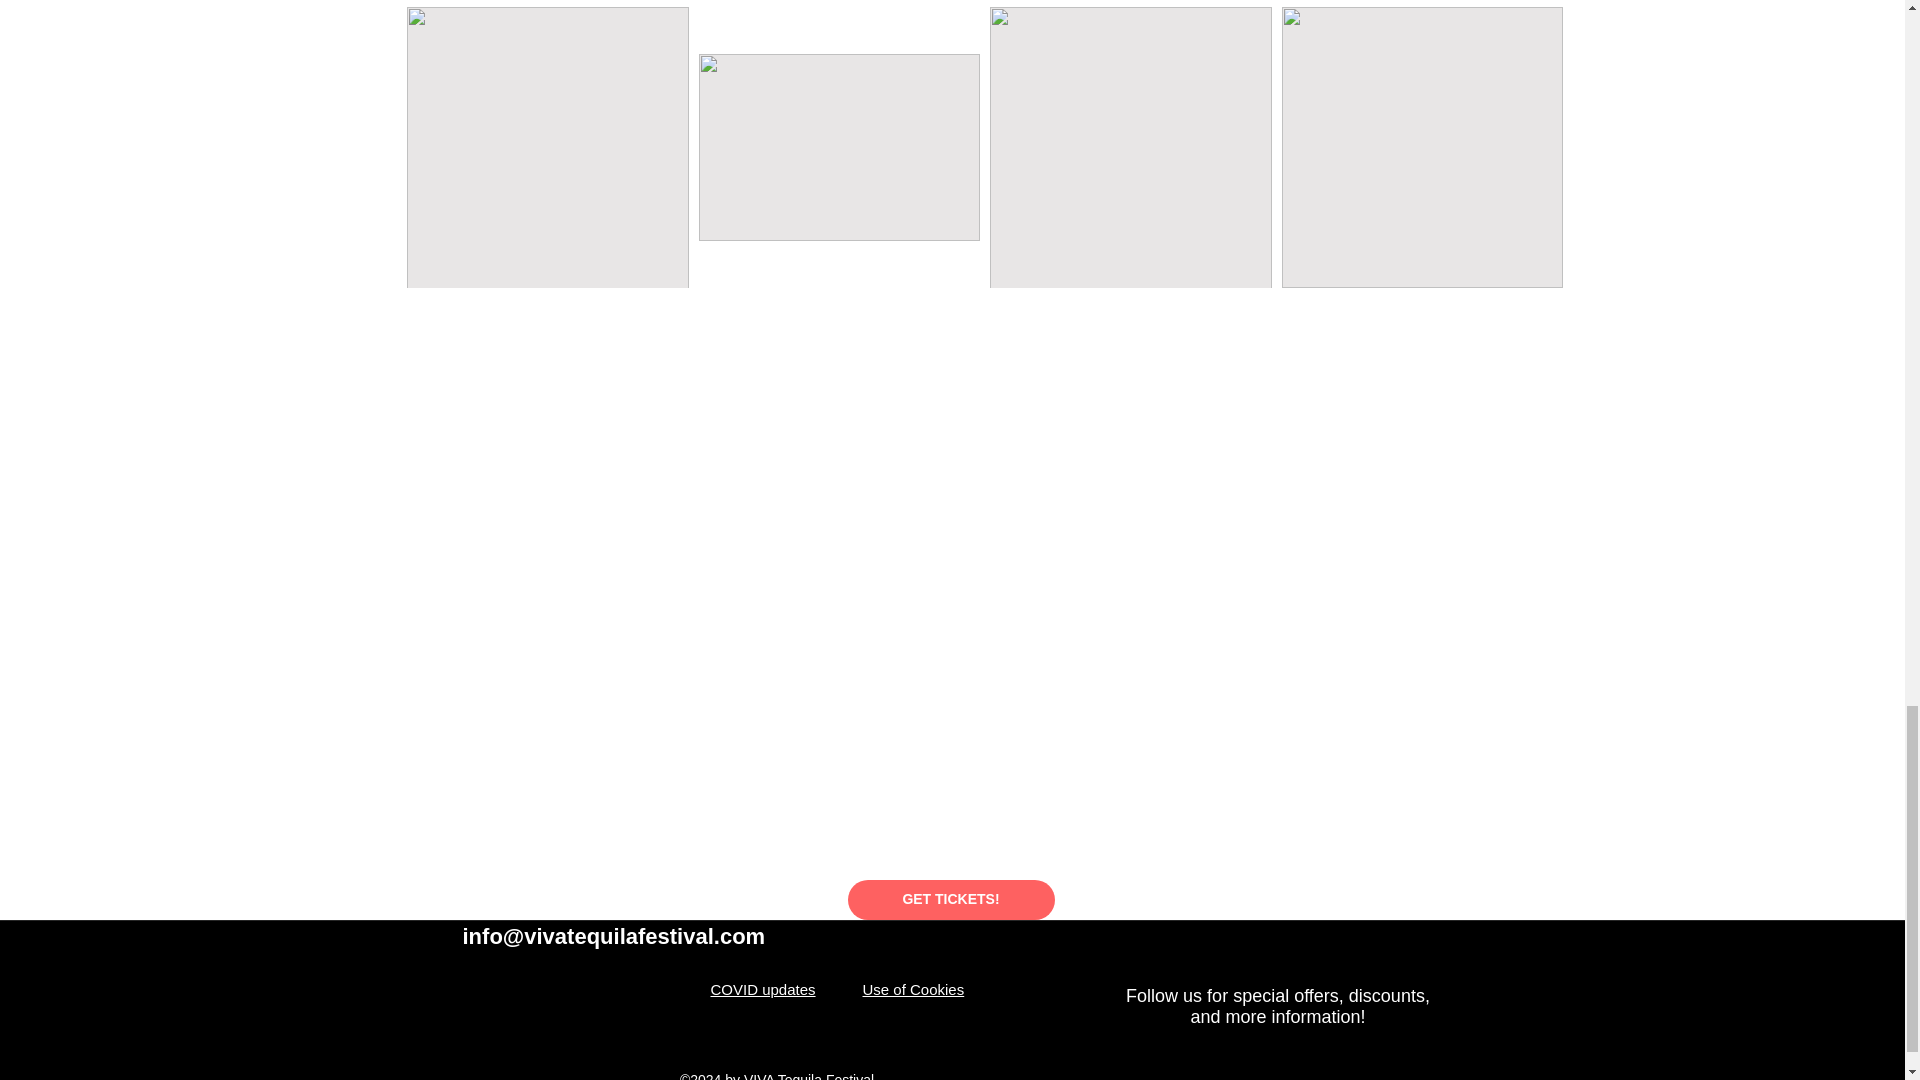 This screenshot has width=1920, height=1080. What do you see at coordinates (762, 988) in the screenshot?
I see `COVID updates` at bounding box center [762, 988].